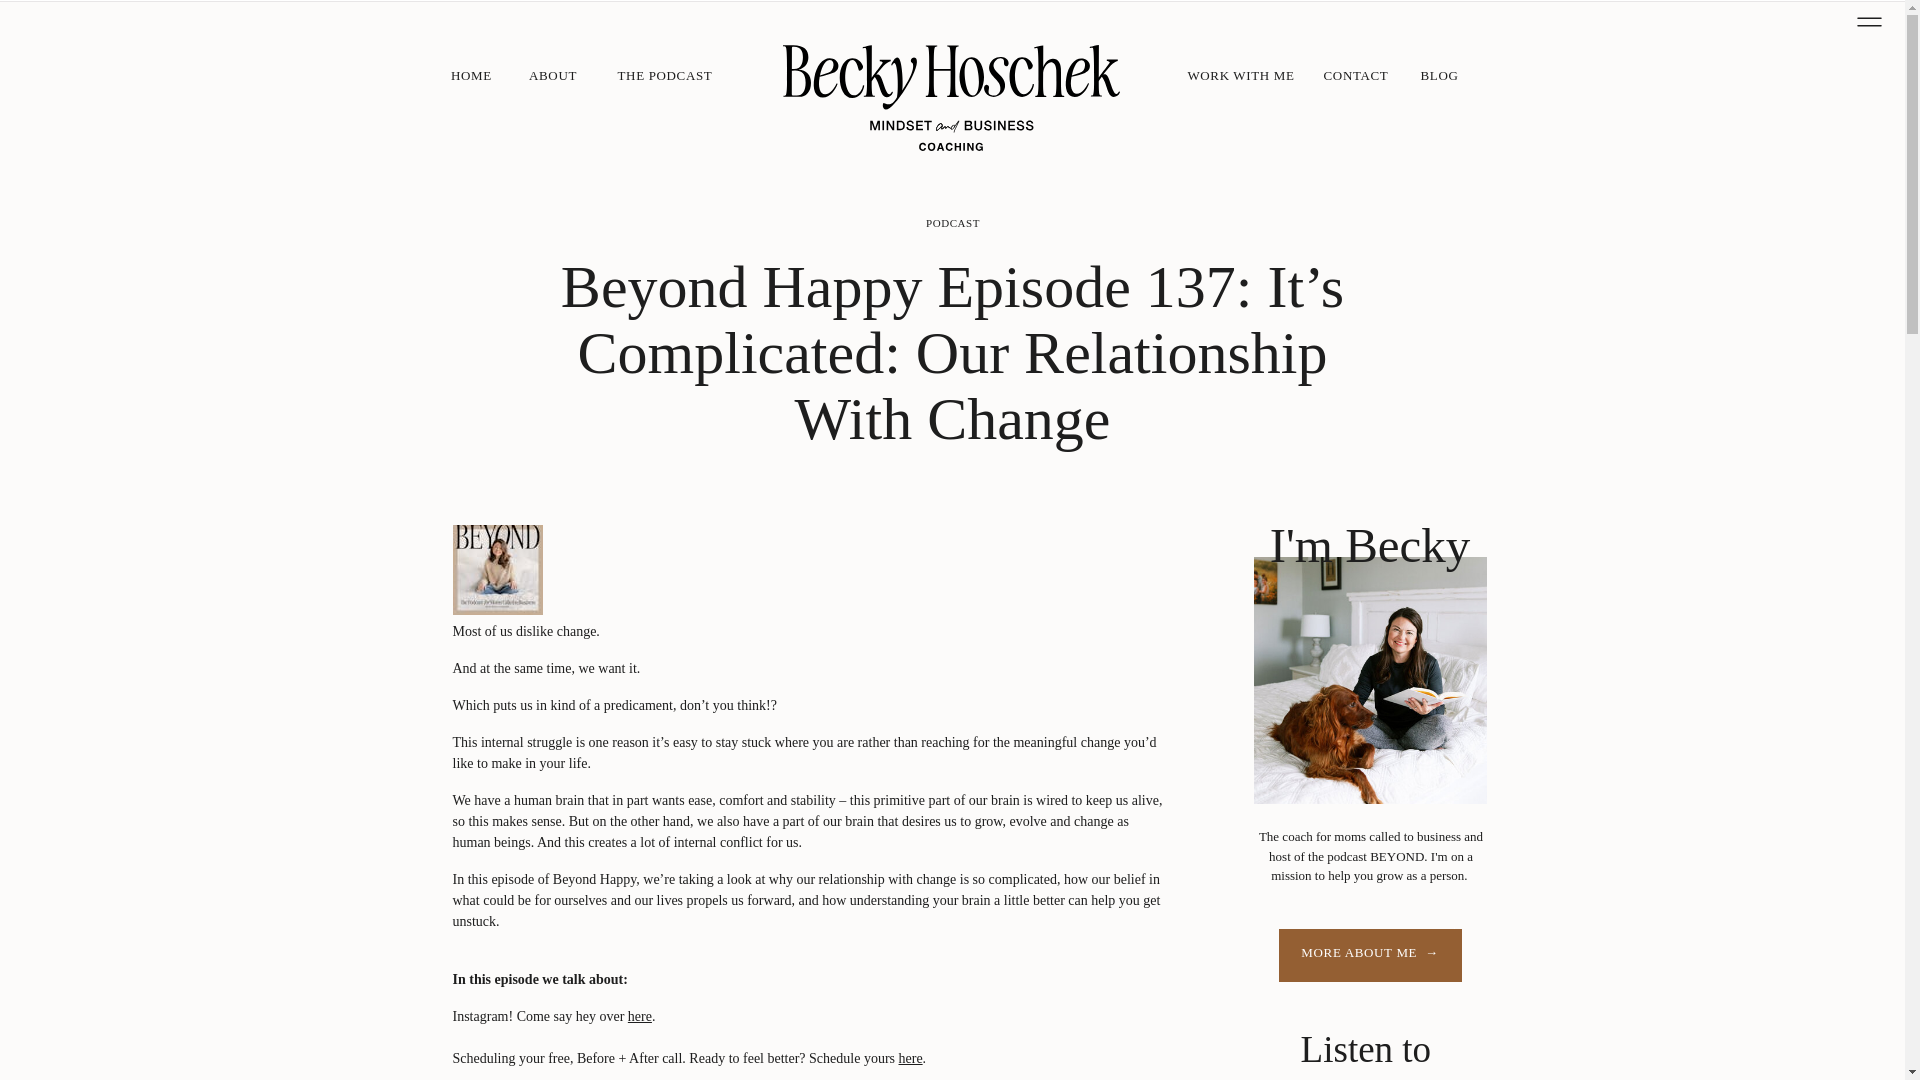  What do you see at coordinates (1440, 76) in the screenshot?
I see `BLOG` at bounding box center [1440, 76].